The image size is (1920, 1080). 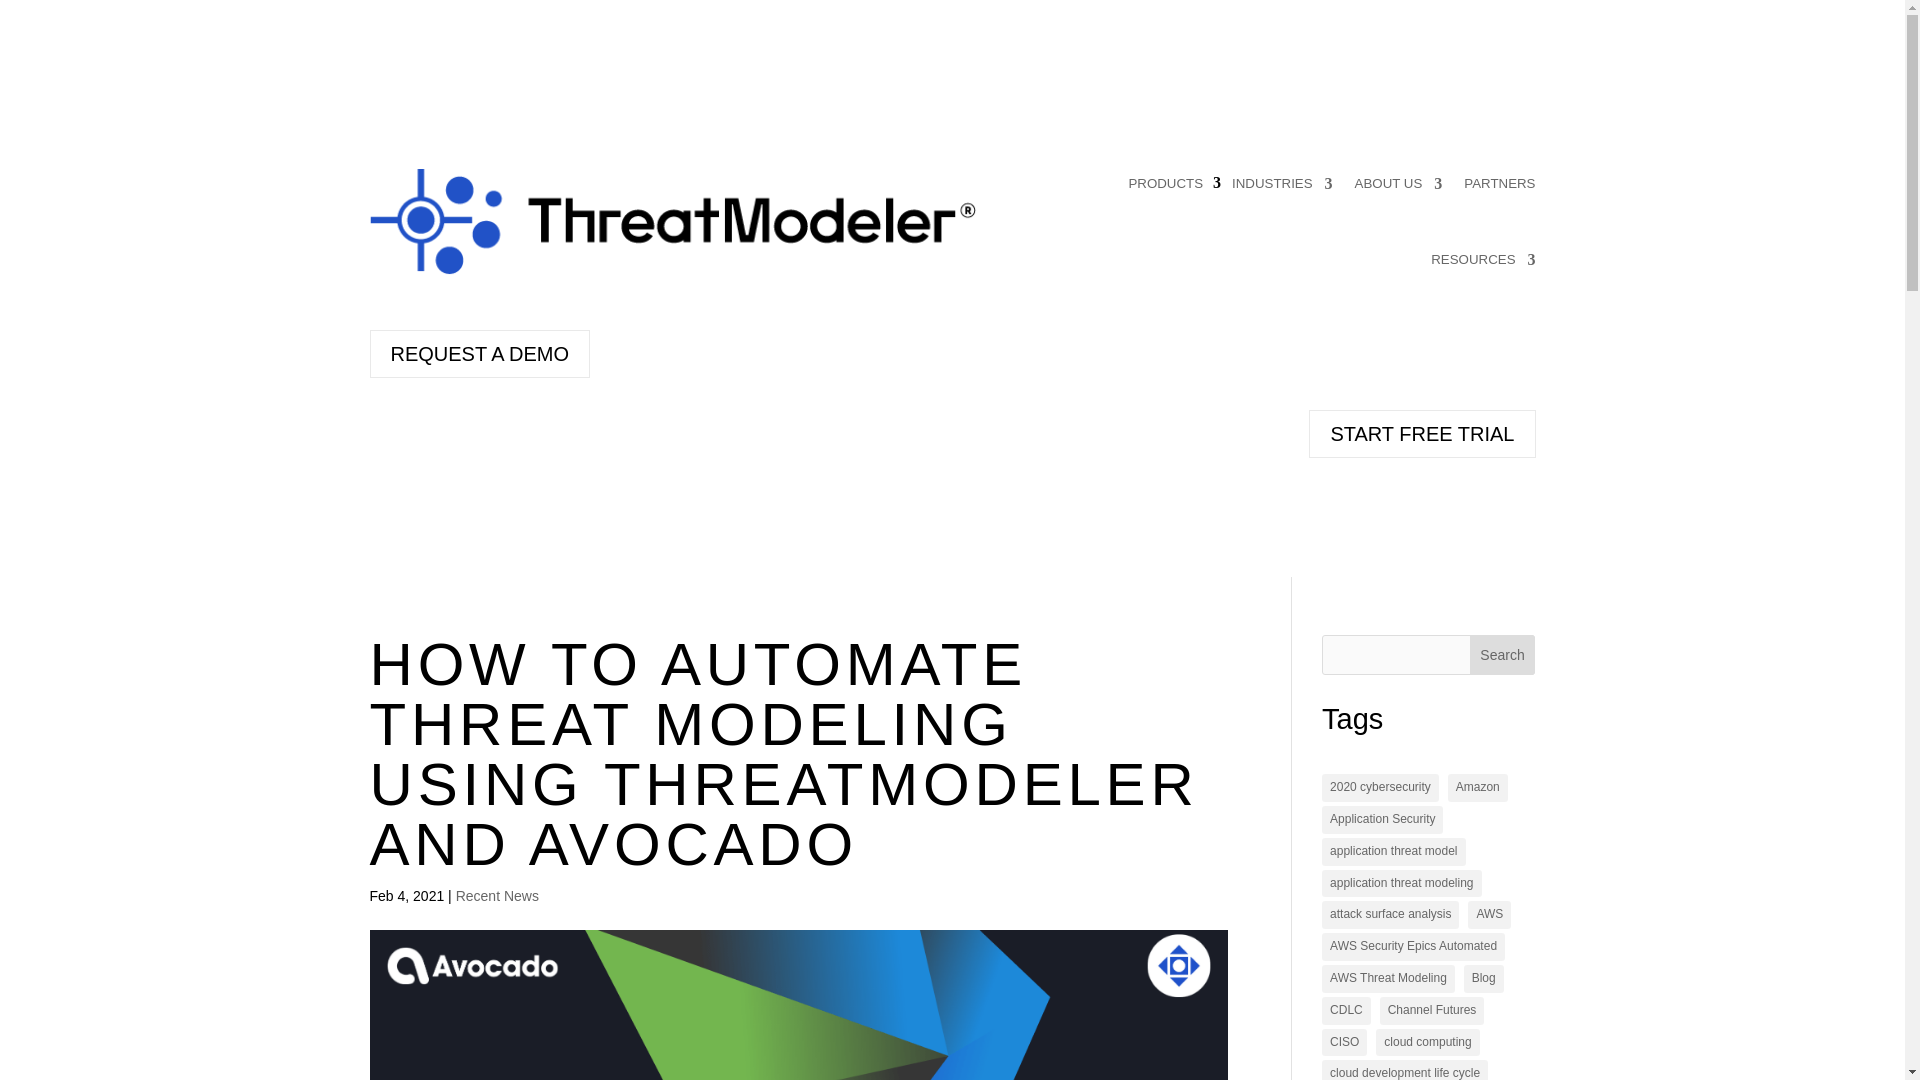 What do you see at coordinates (1382, 819) in the screenshot?
I see `Application Security` at bounding box center [1382, 819].